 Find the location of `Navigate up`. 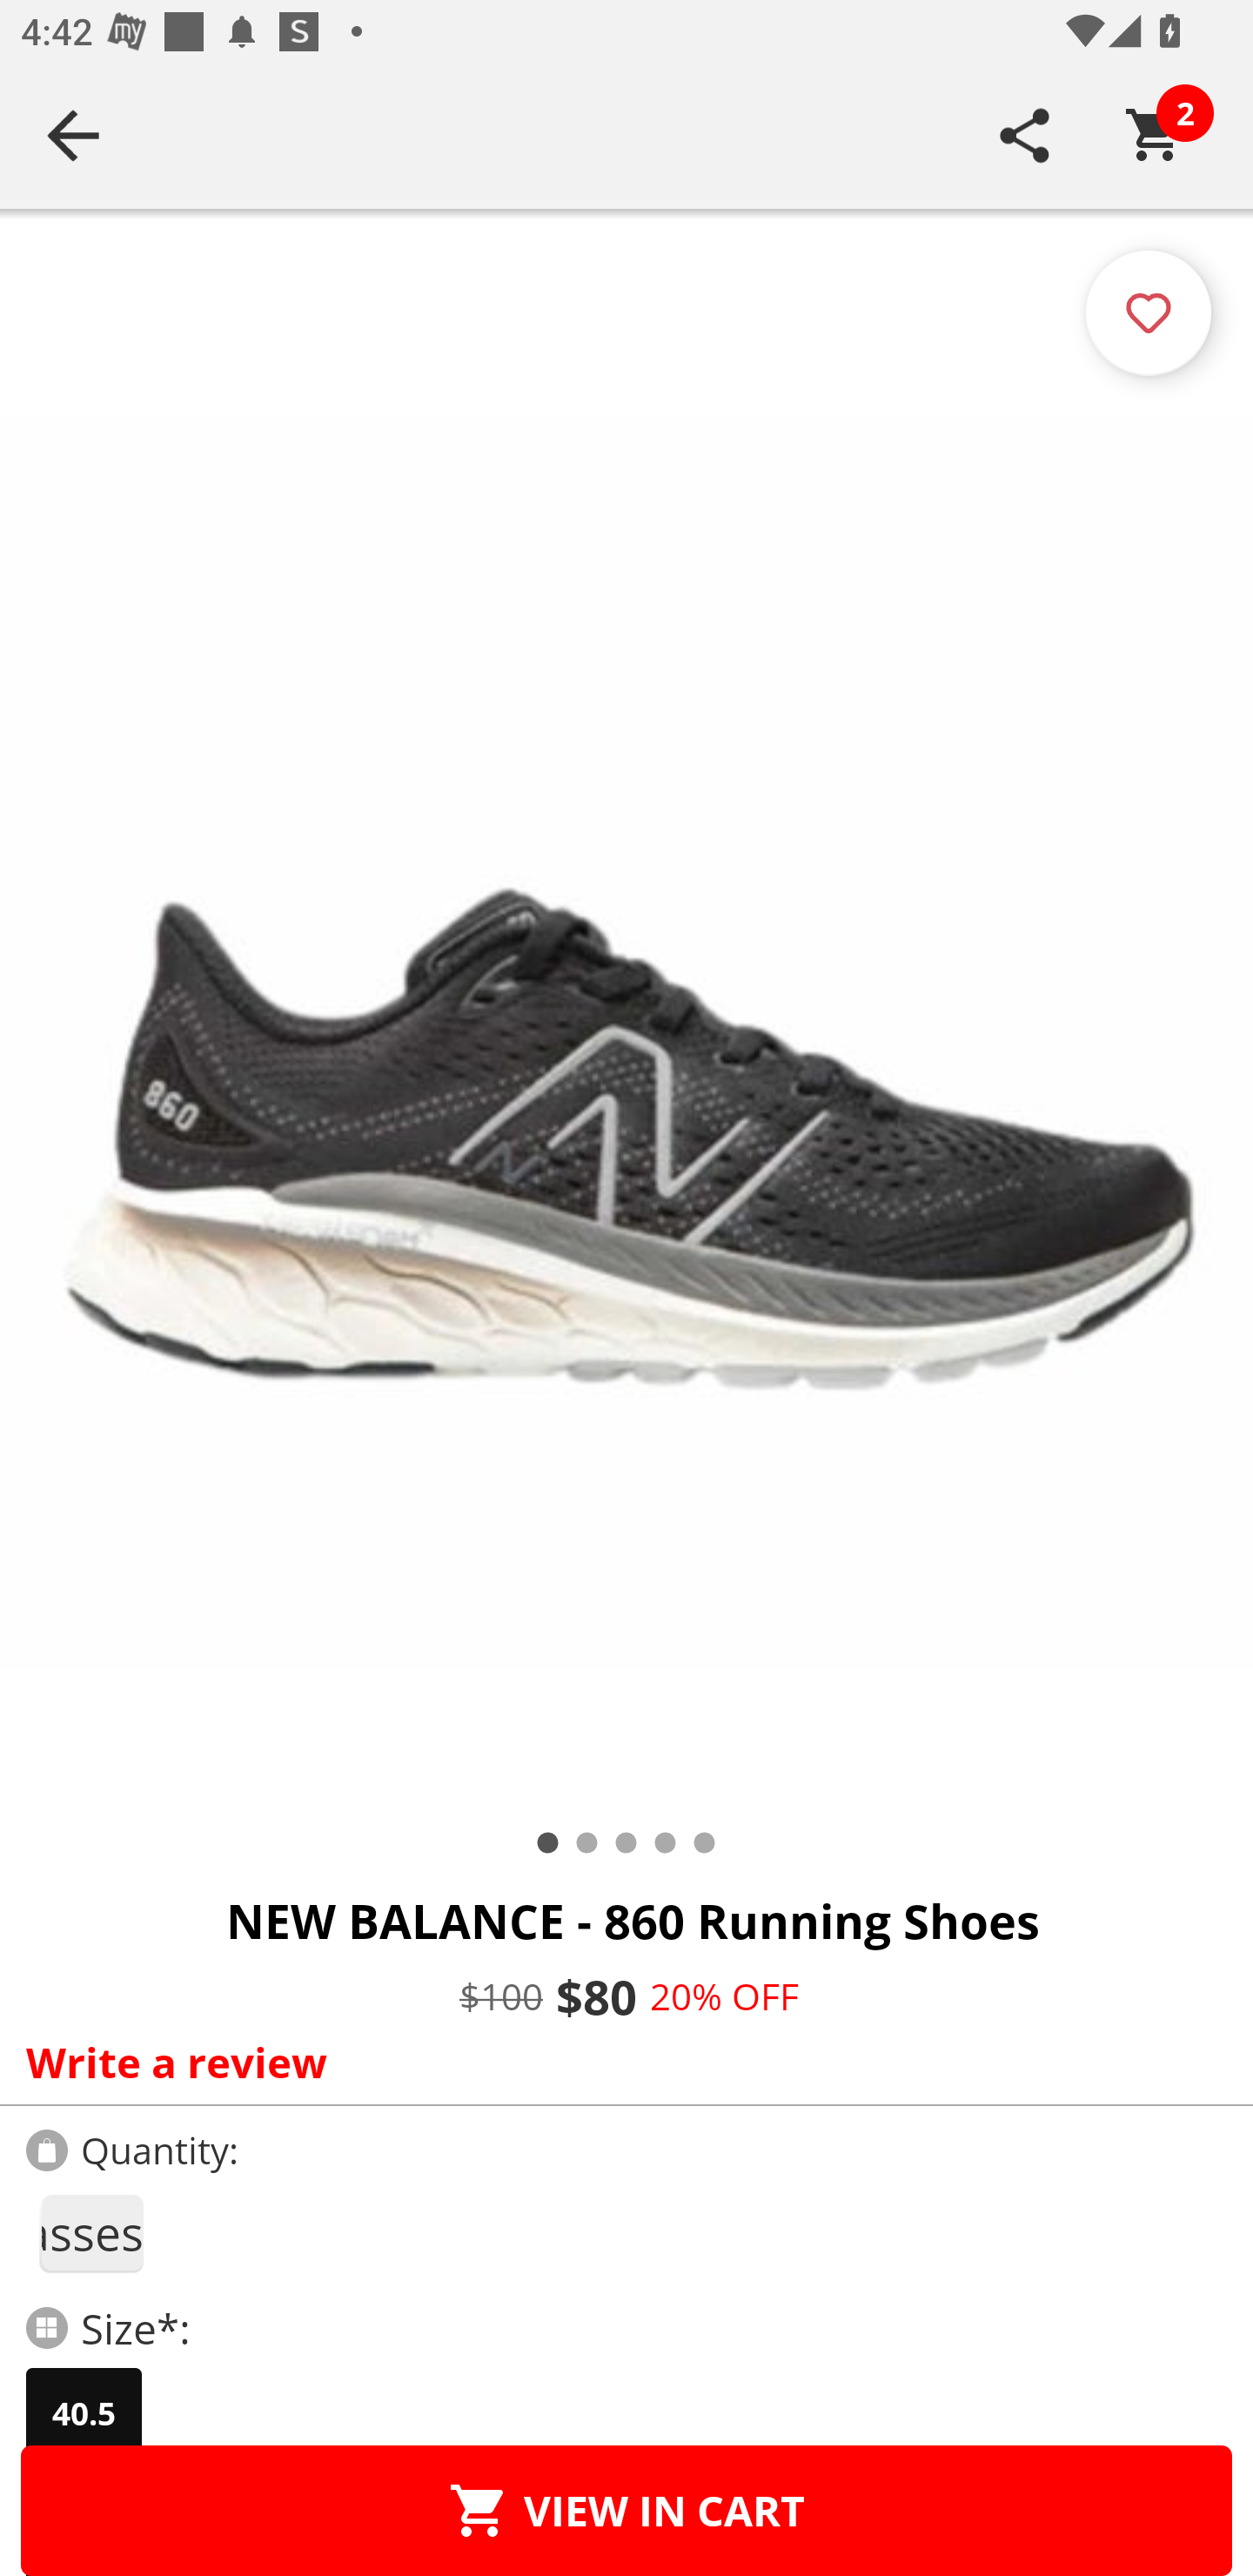

Navigate up is located at coordinates (73, 135).